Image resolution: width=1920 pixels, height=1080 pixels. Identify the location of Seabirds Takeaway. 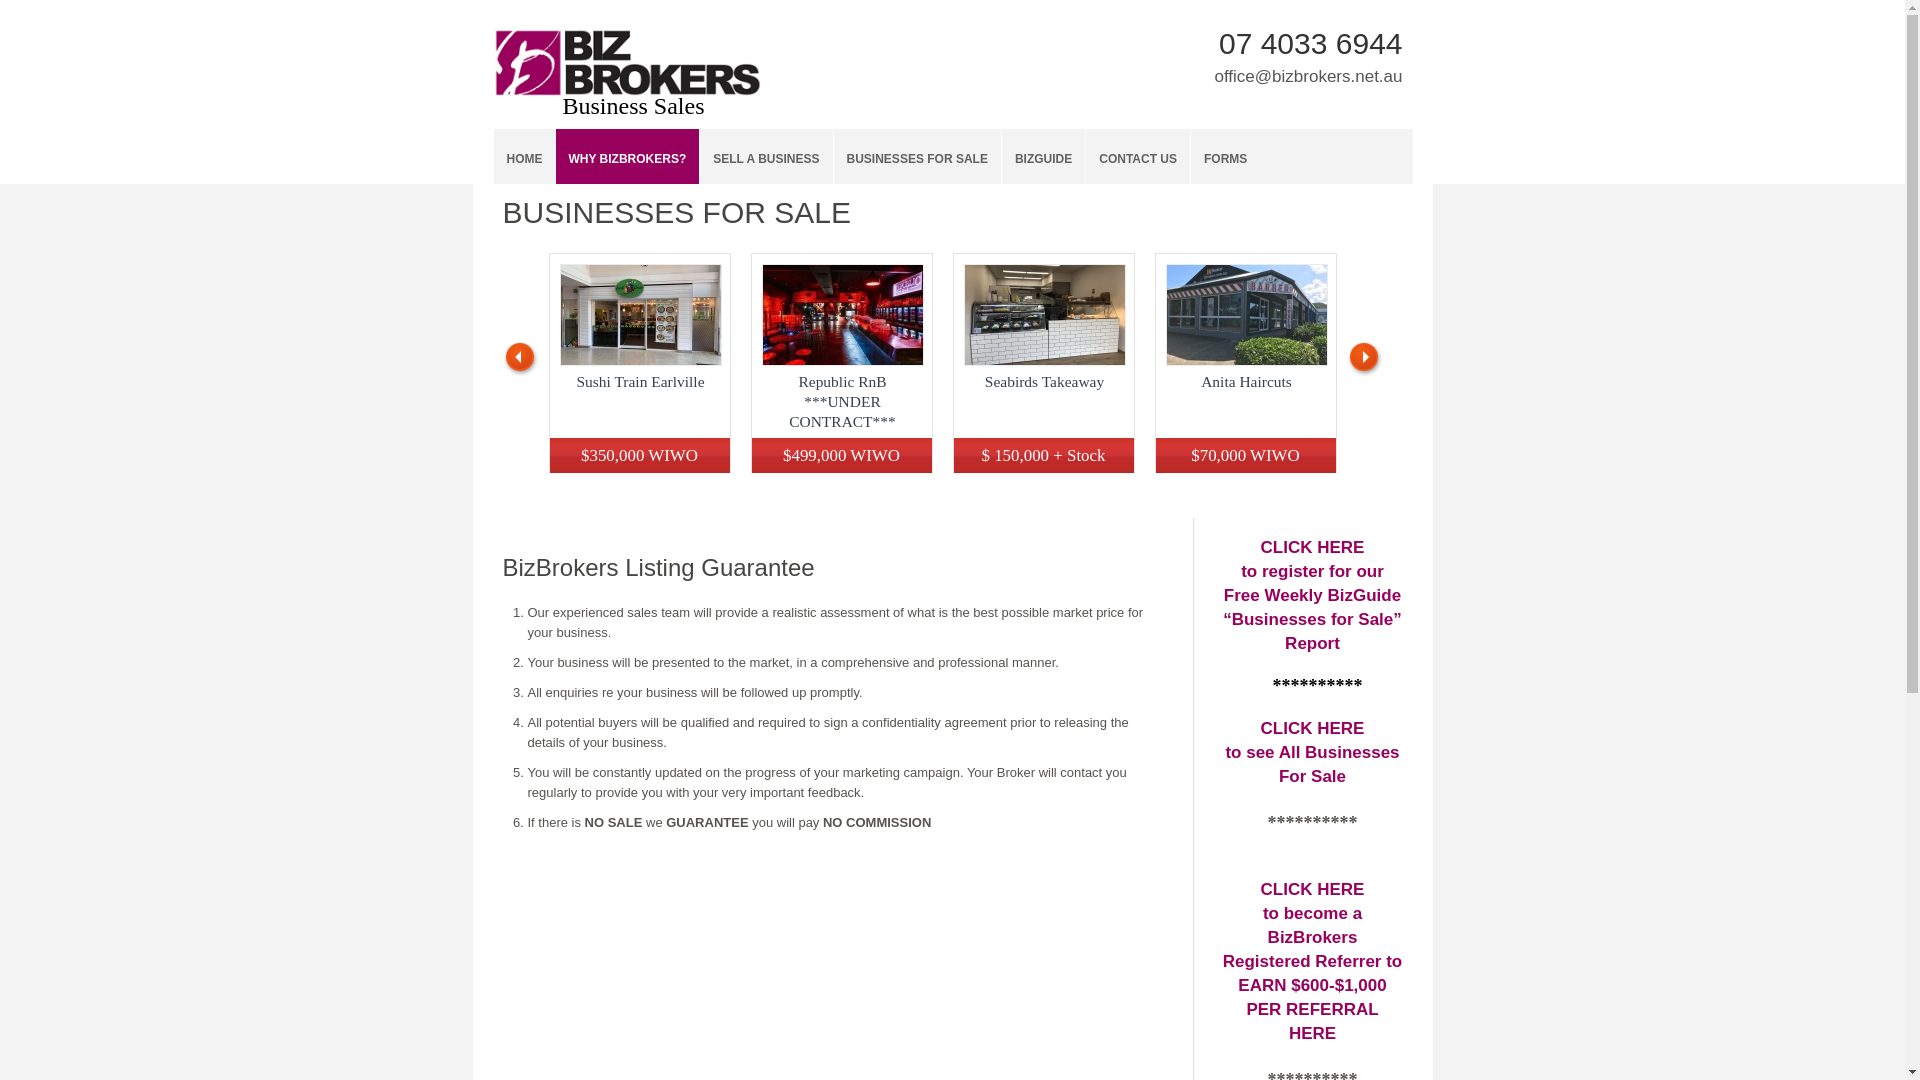
(1044, 382).